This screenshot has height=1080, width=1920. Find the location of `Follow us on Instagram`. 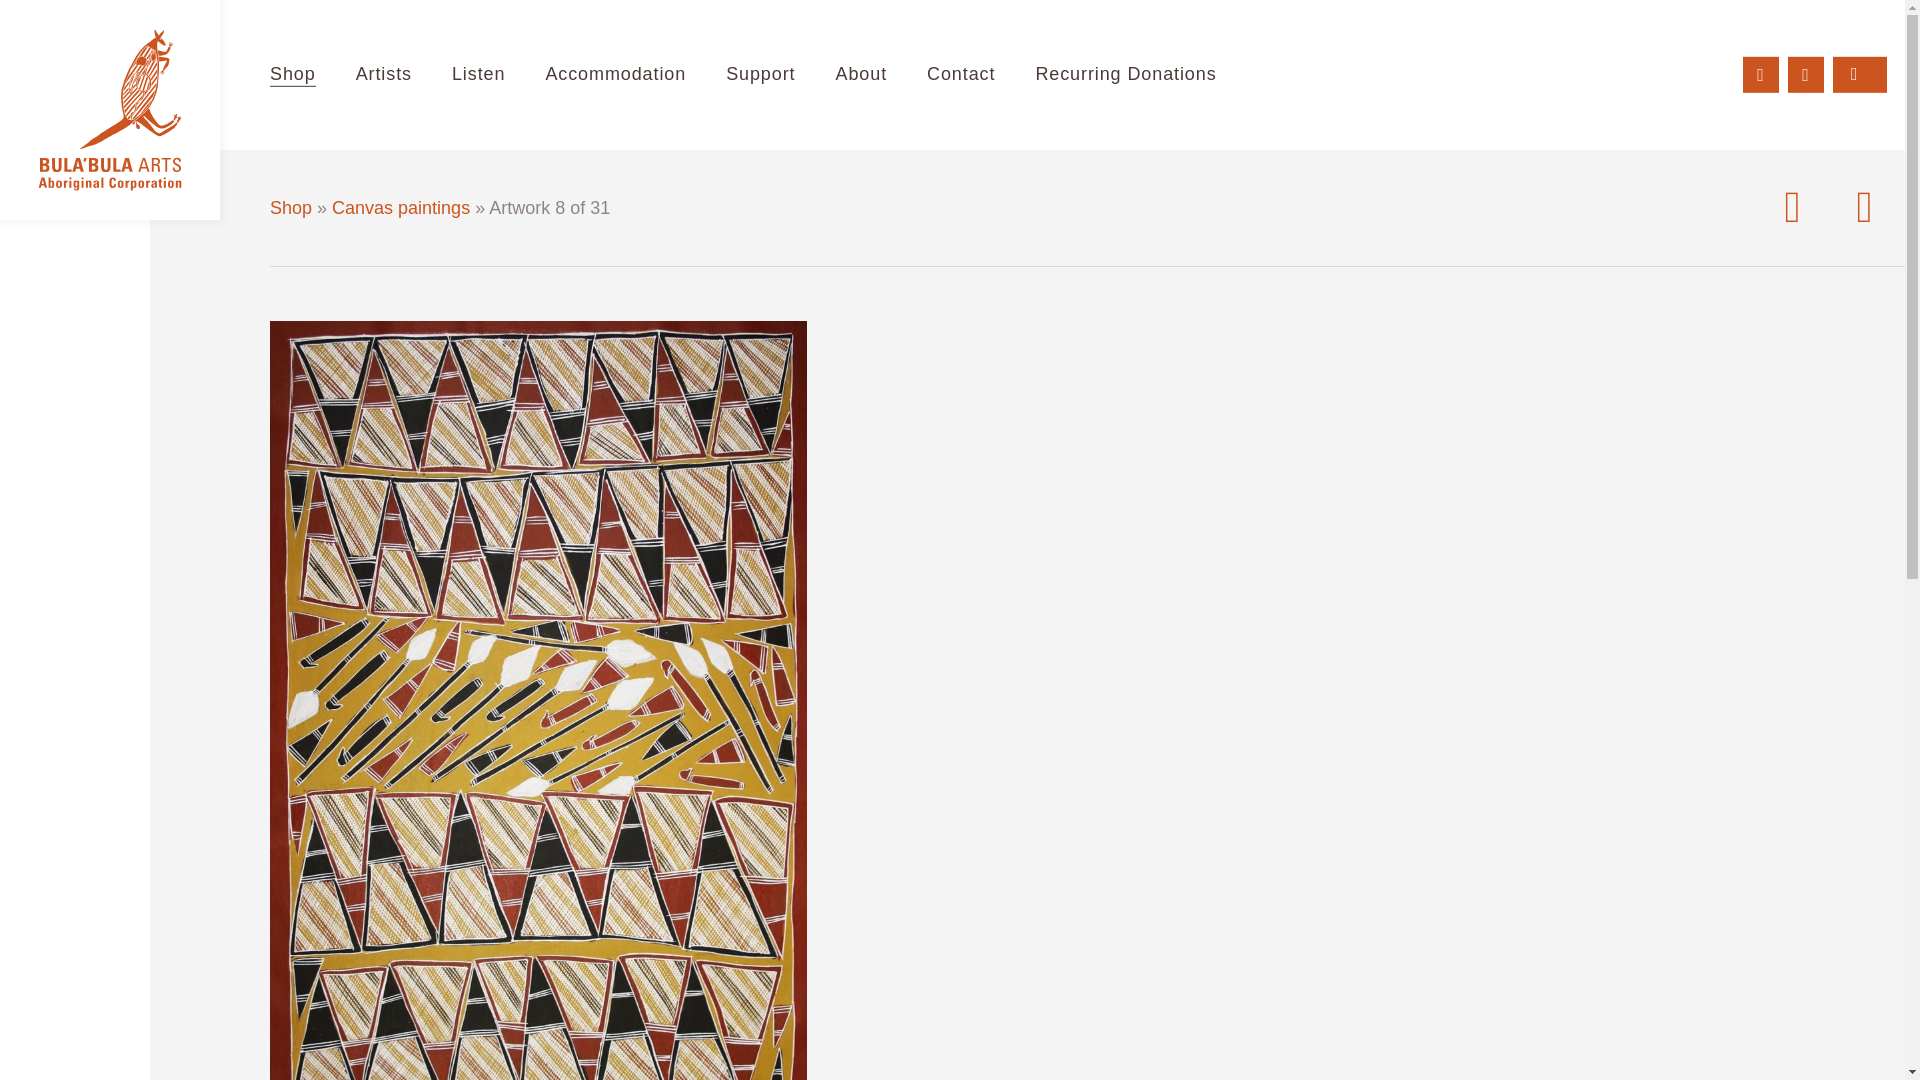

Follow us on Instagram is located at coordinates (1806, 74).